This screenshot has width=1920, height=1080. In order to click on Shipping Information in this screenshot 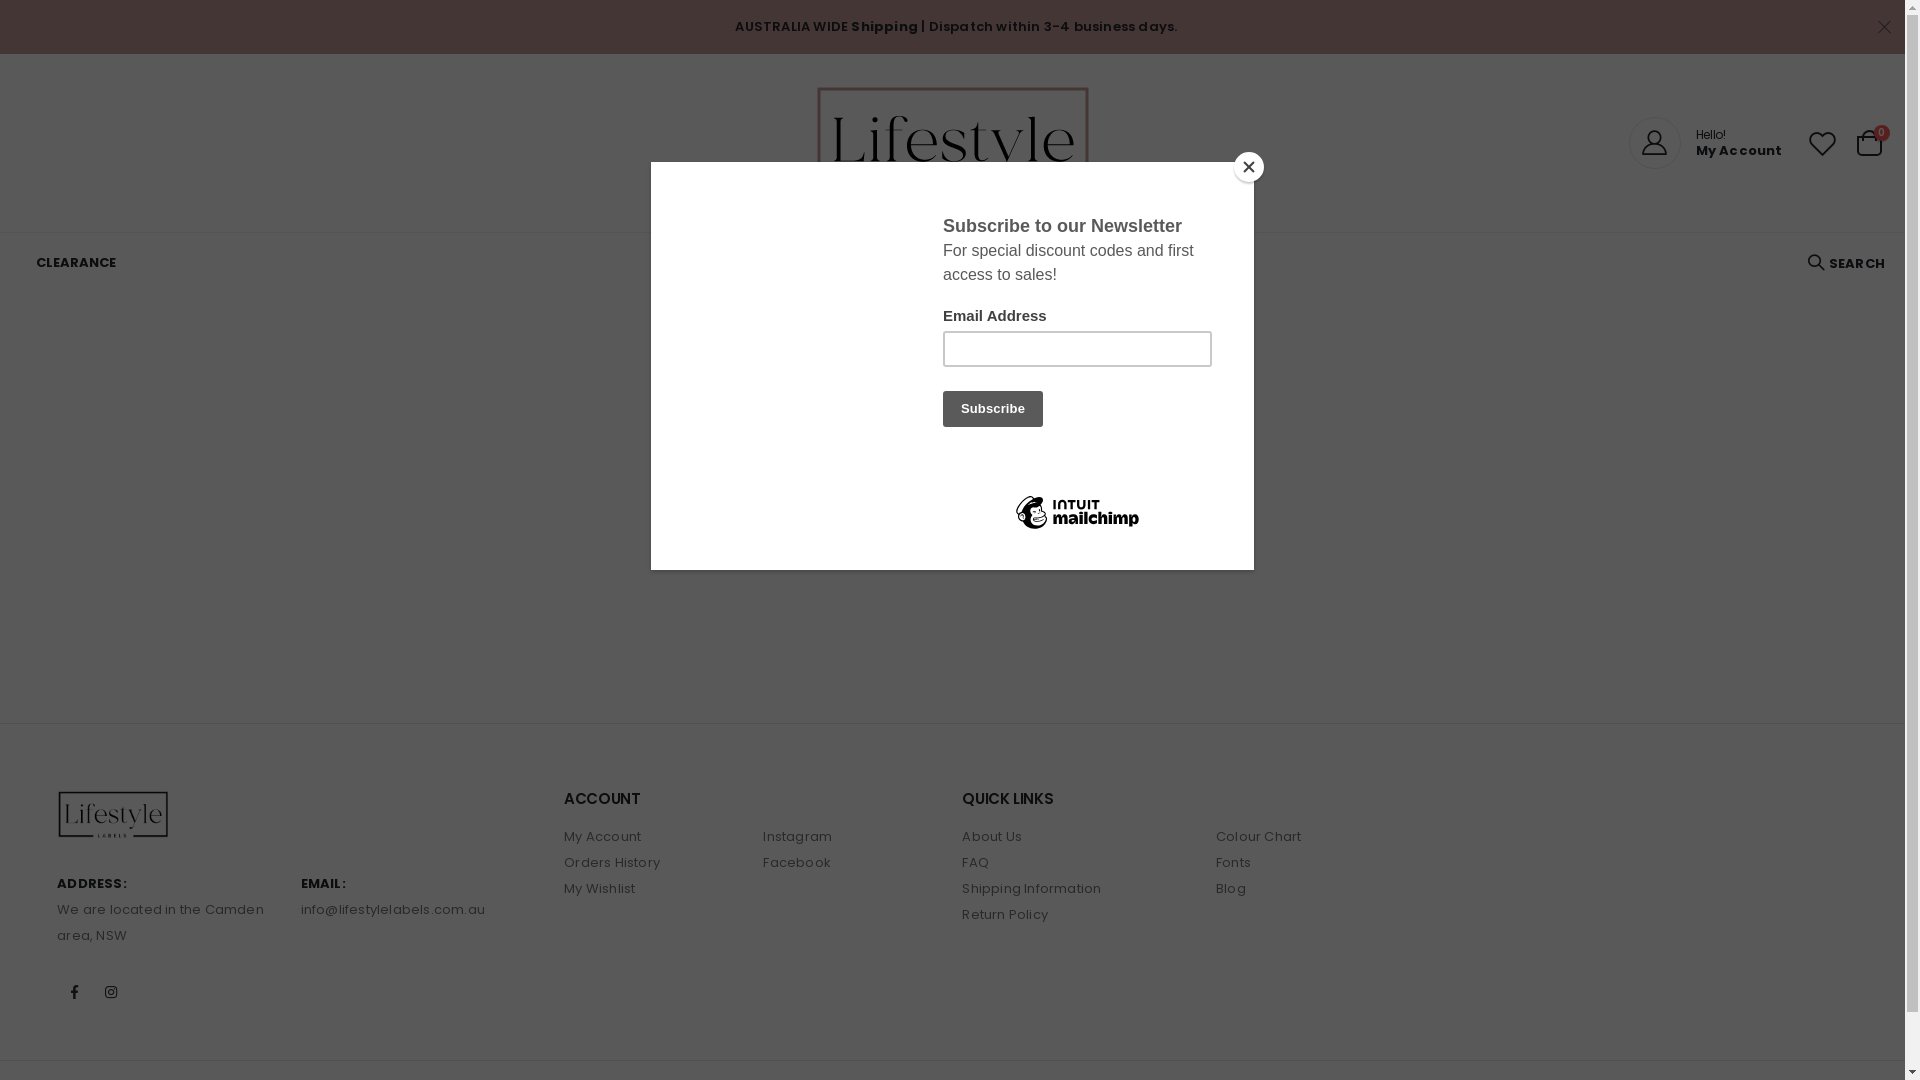, I will do `click(1032, 888)`.